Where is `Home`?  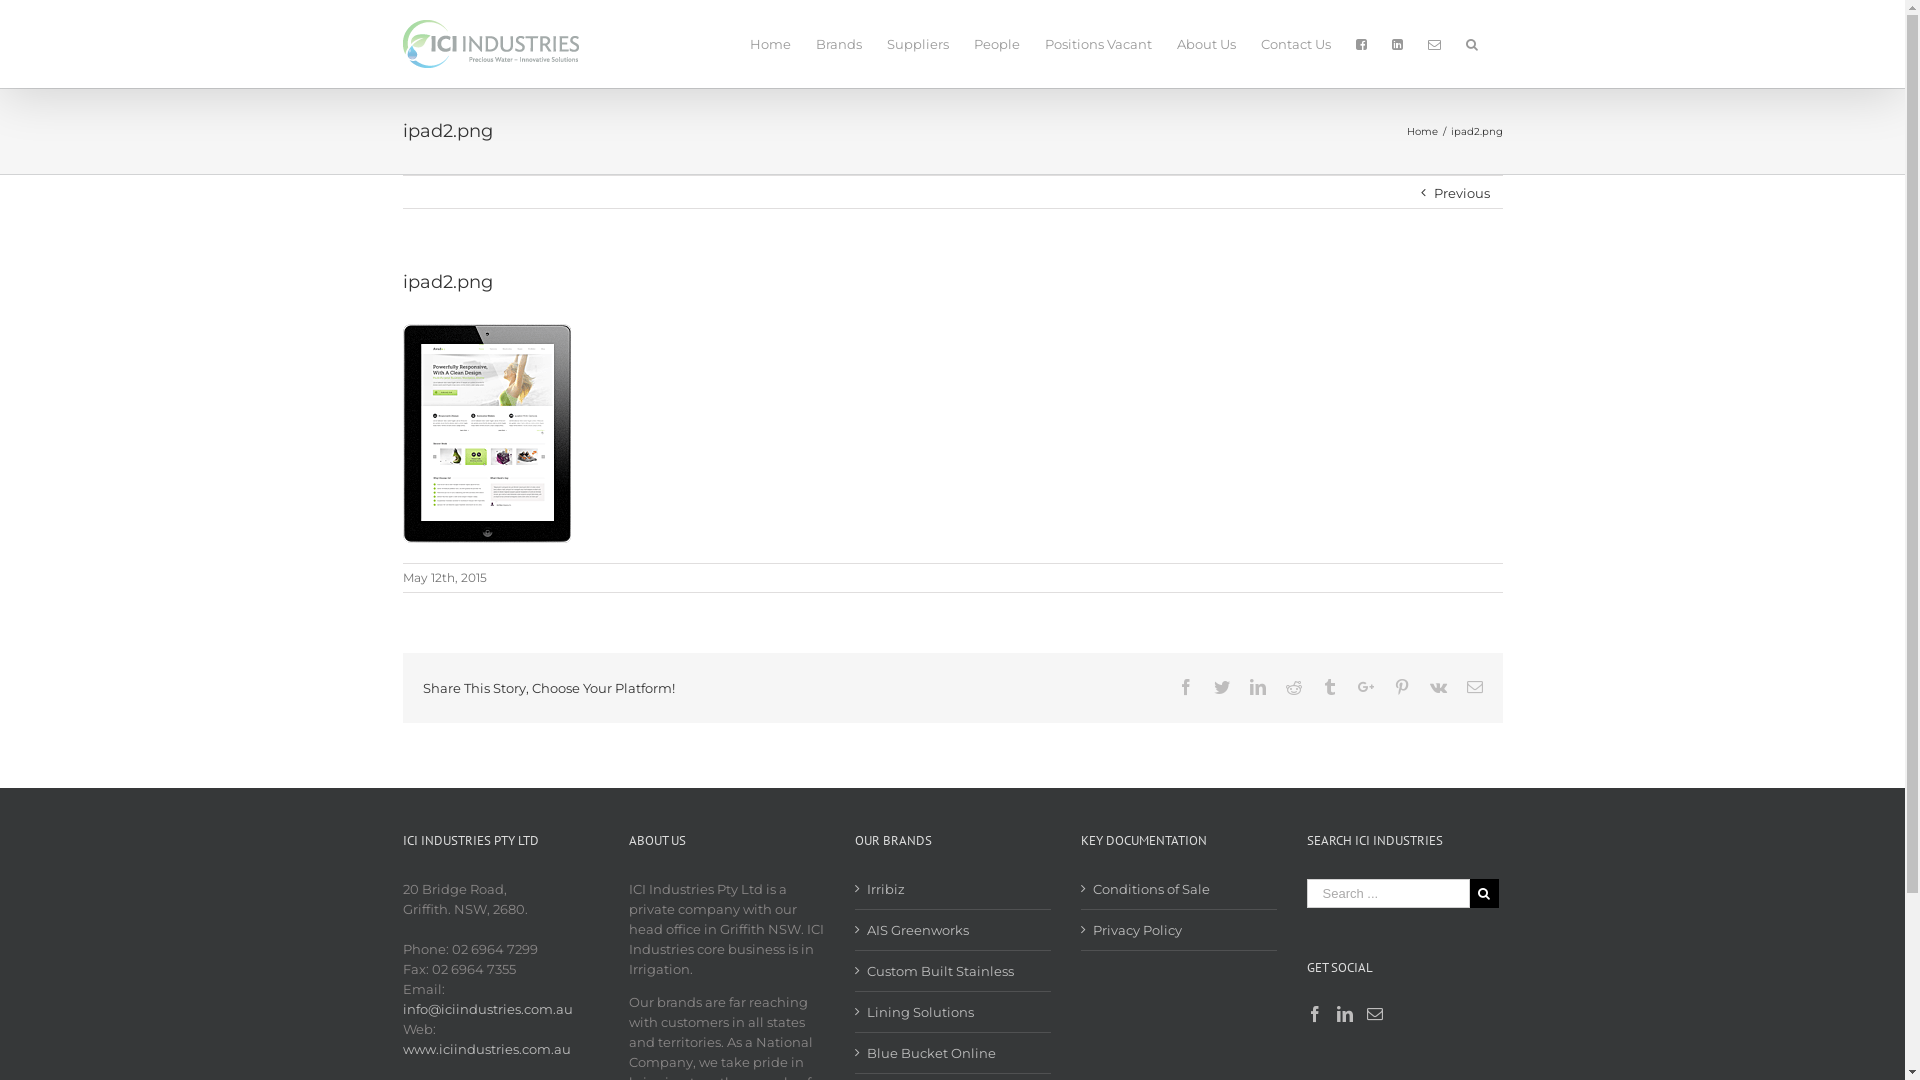
Home is located at coordinates (770, 43).